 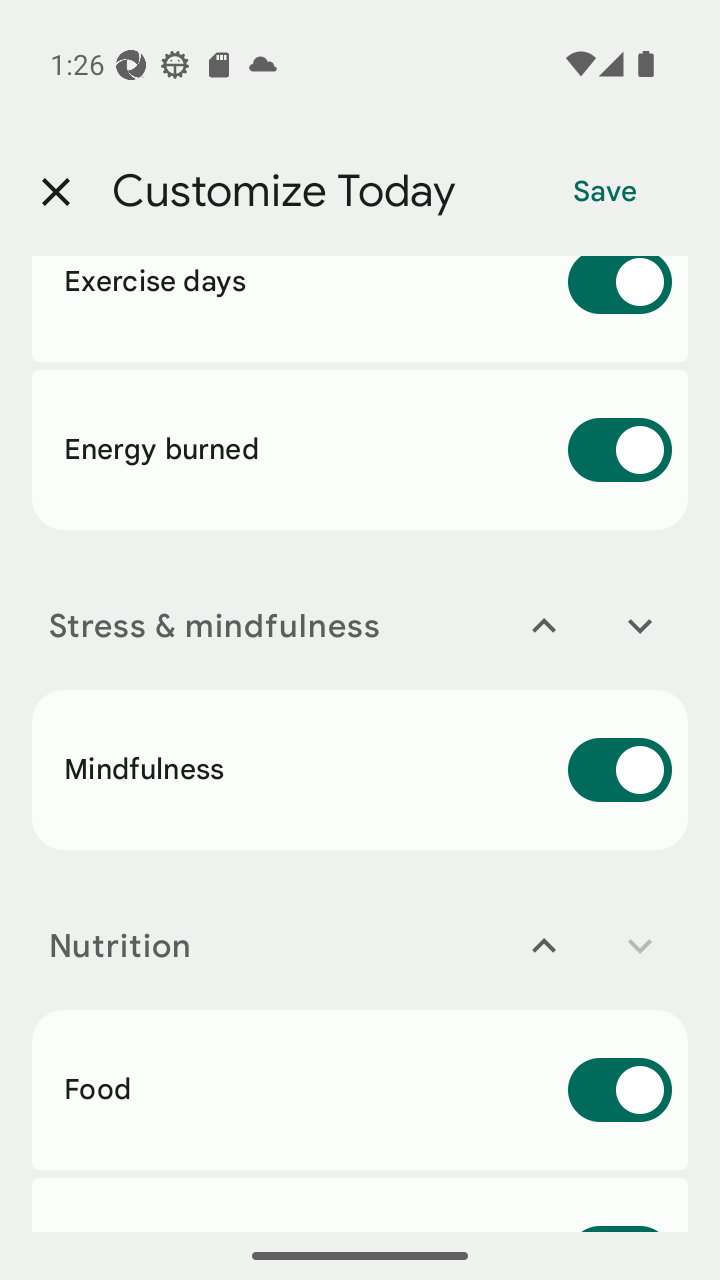 I want to click on Move Nutrition down, so click(x=640, y=946).